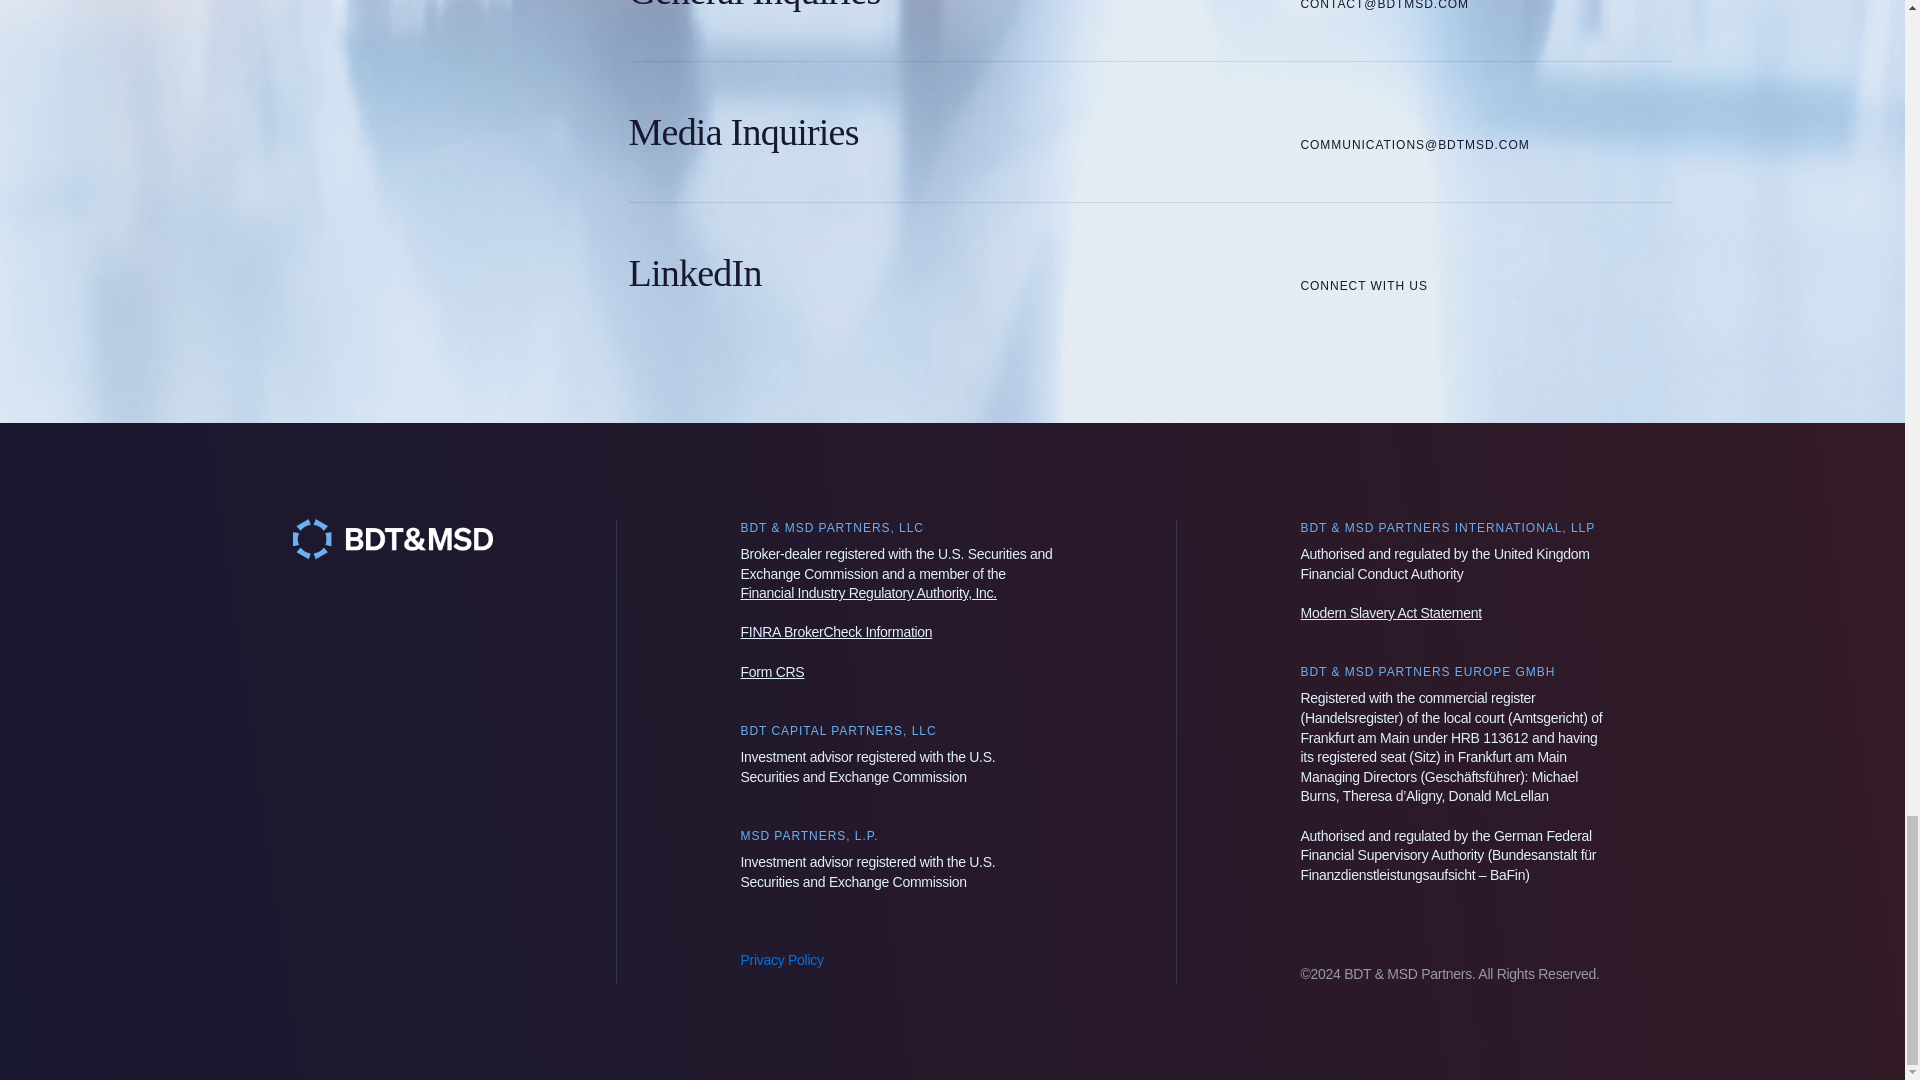 The width and height of the screenshot is (1920, 1080). What do you see at coordinates (868, 592) in the screenshot?
I see `Financial Industry Regulatory Authority, Inc.` at bounding box center [868, 592].